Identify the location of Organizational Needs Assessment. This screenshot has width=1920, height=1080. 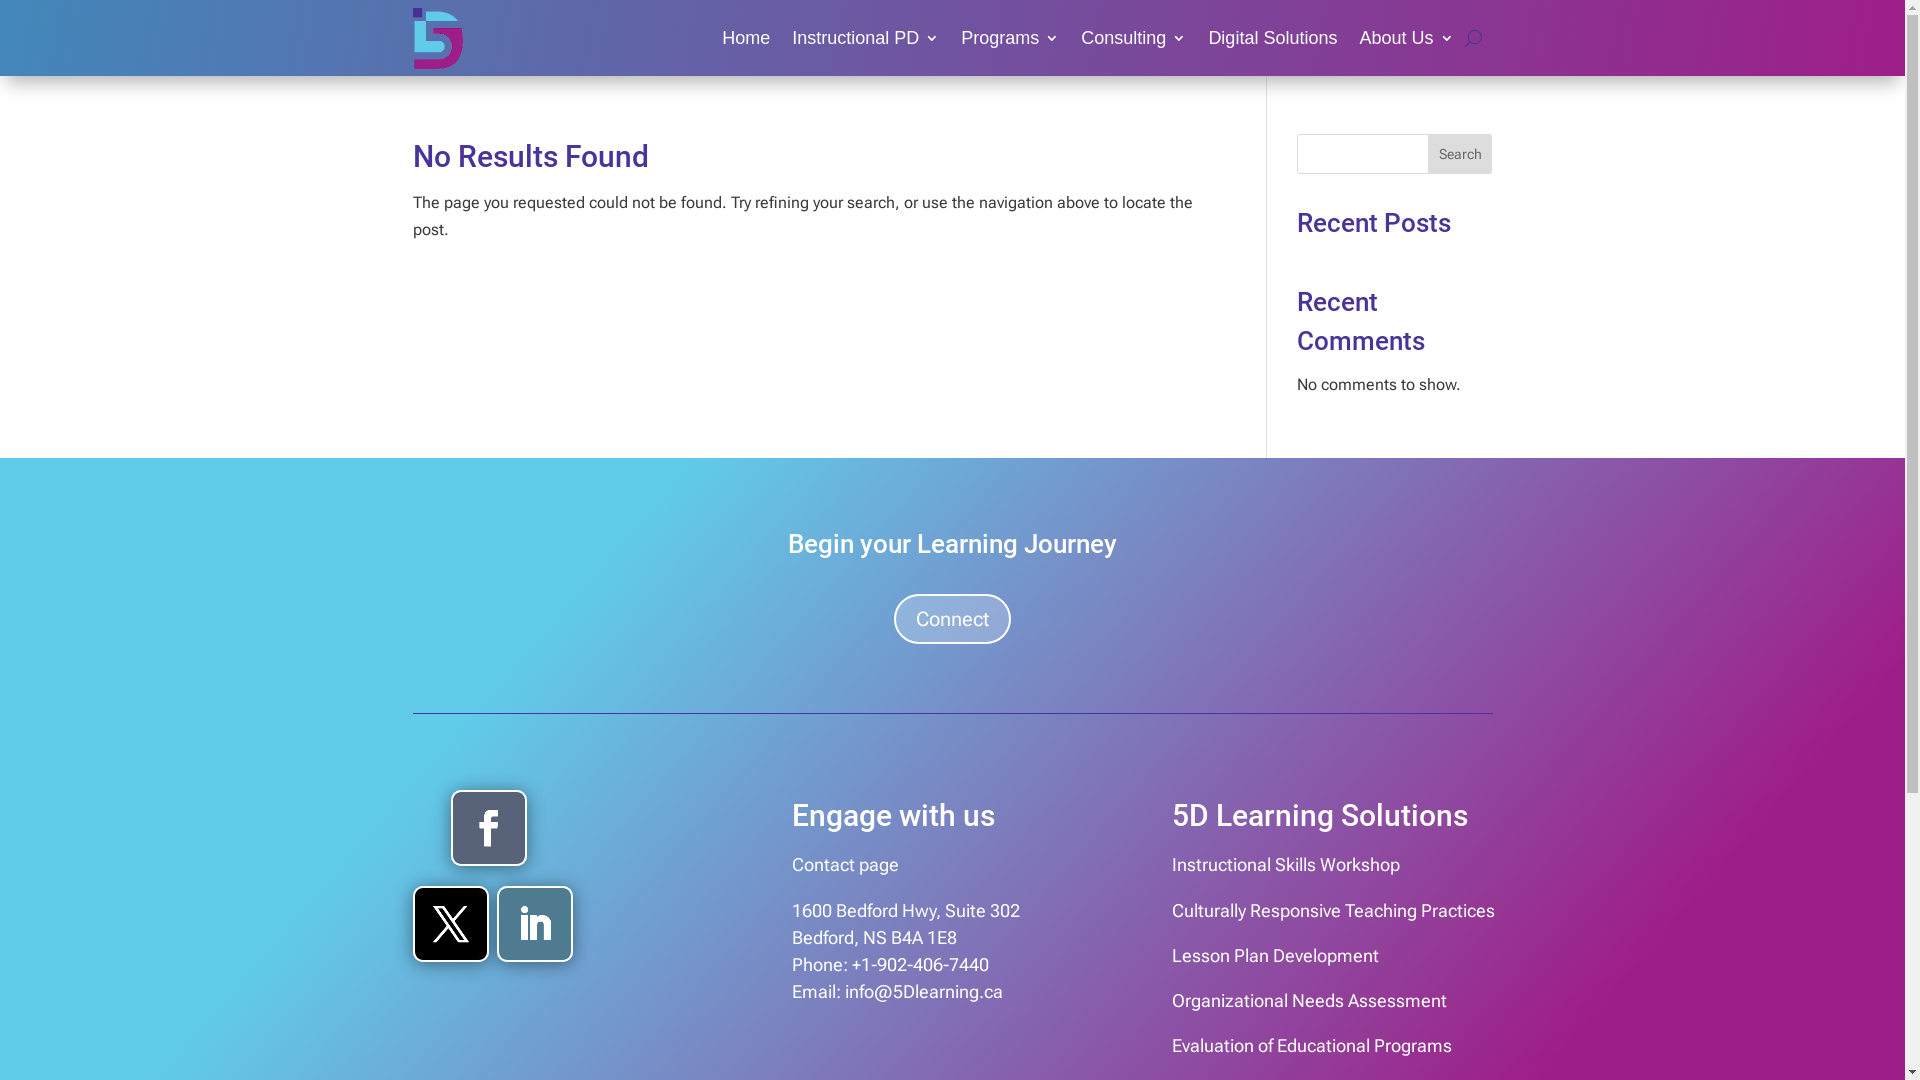
(1310, 1000).